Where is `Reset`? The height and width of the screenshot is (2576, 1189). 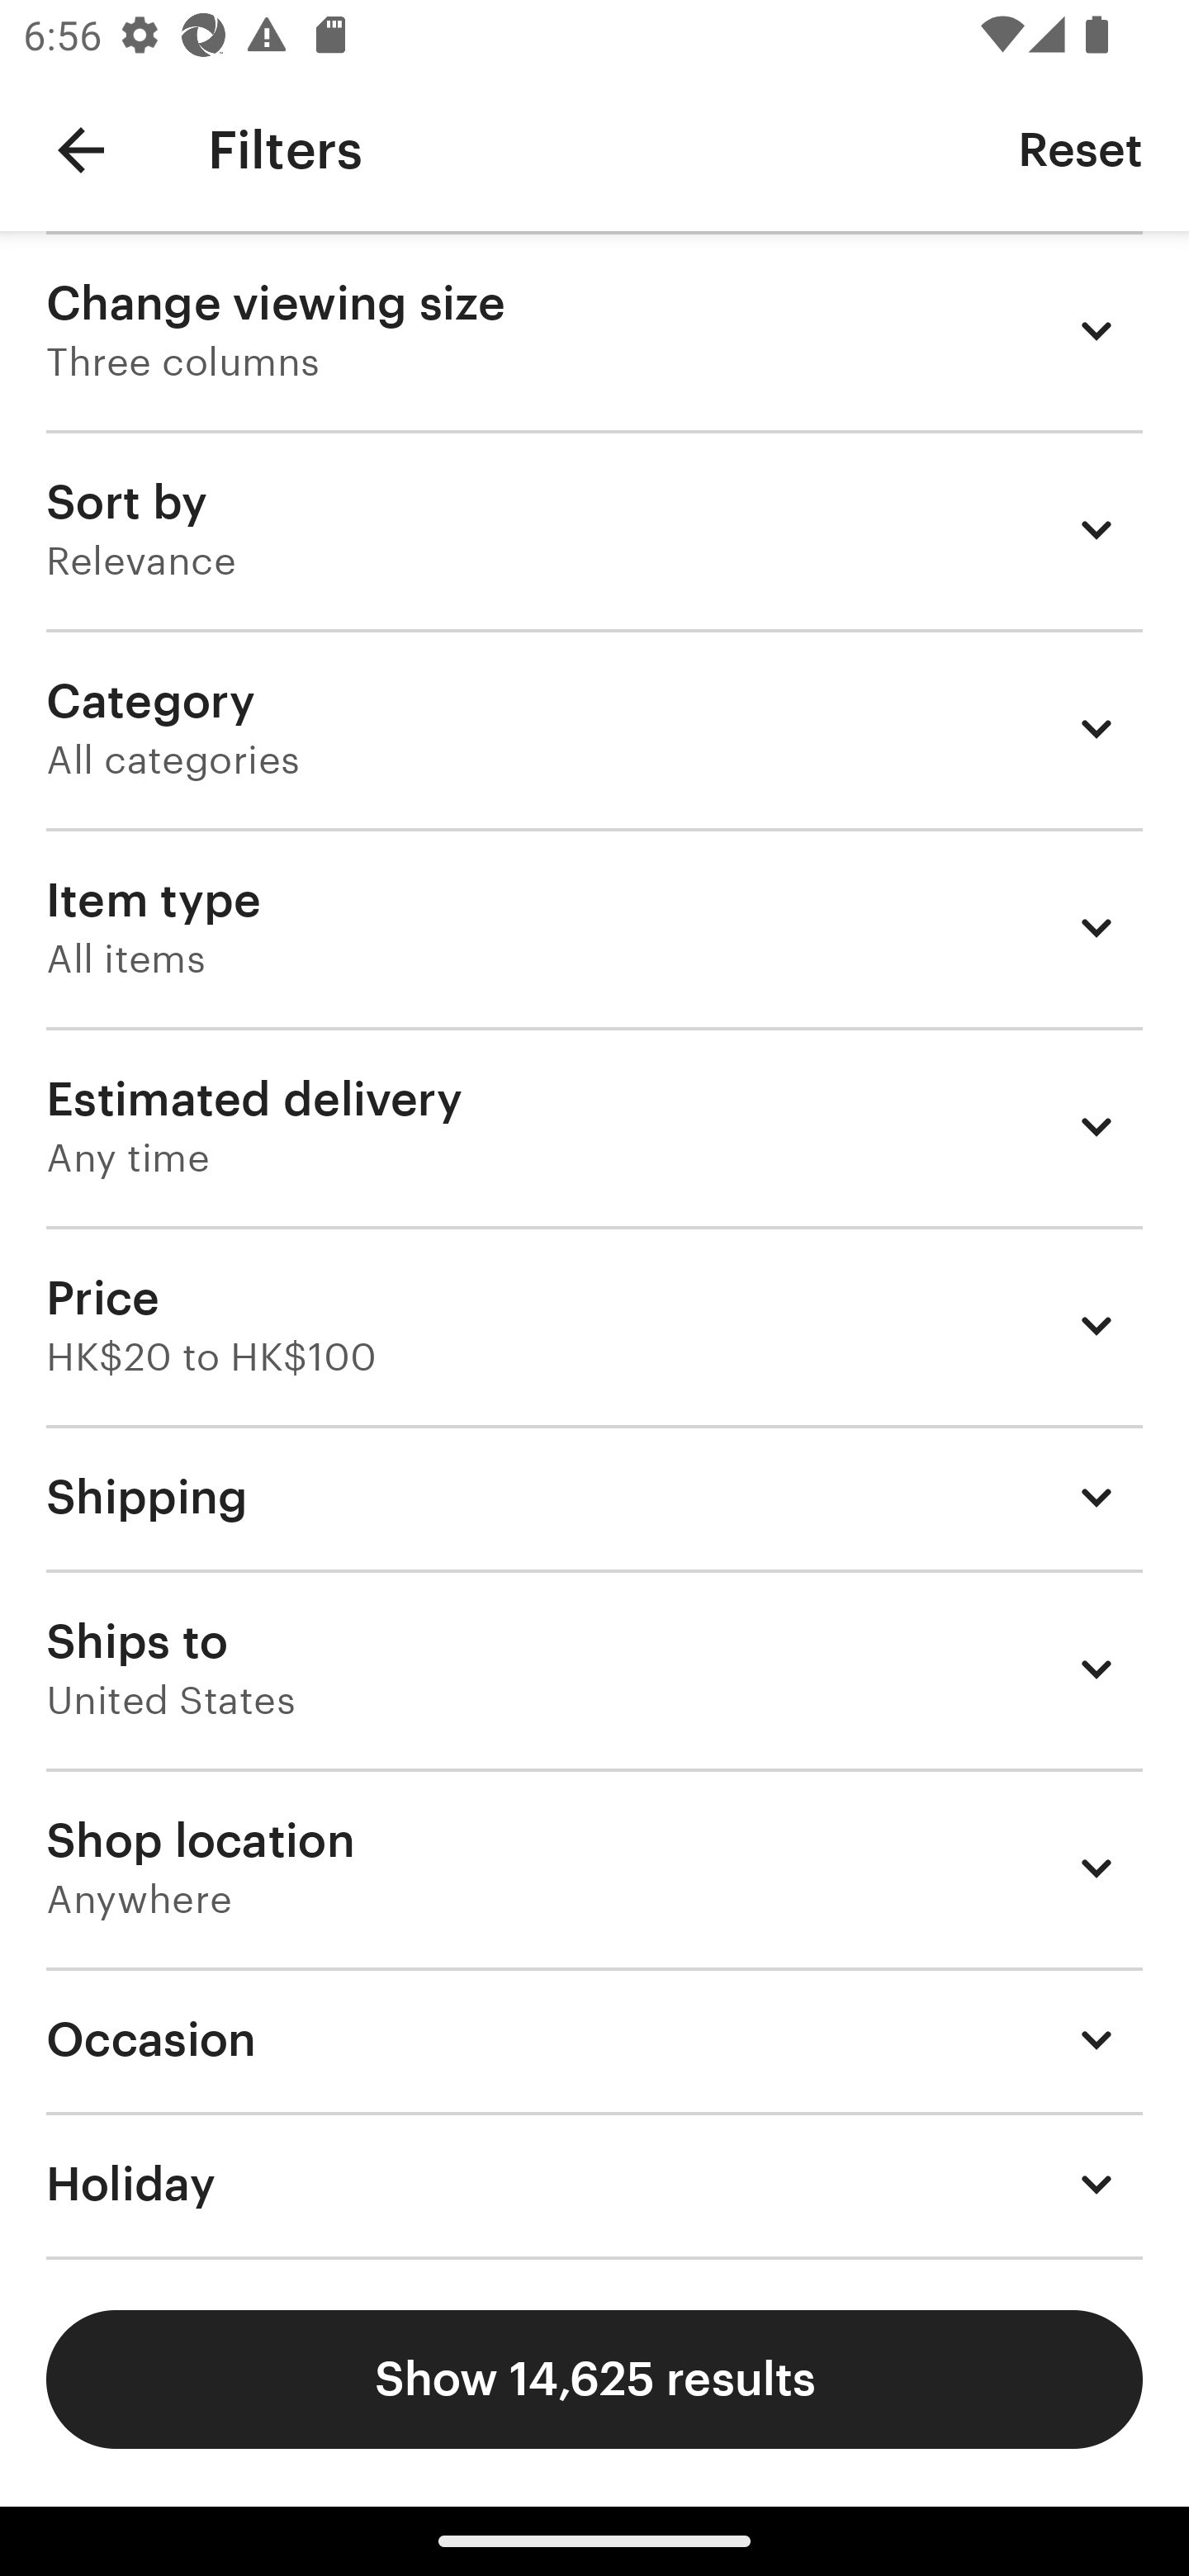 Reset is located at coordinates (1080, 149).